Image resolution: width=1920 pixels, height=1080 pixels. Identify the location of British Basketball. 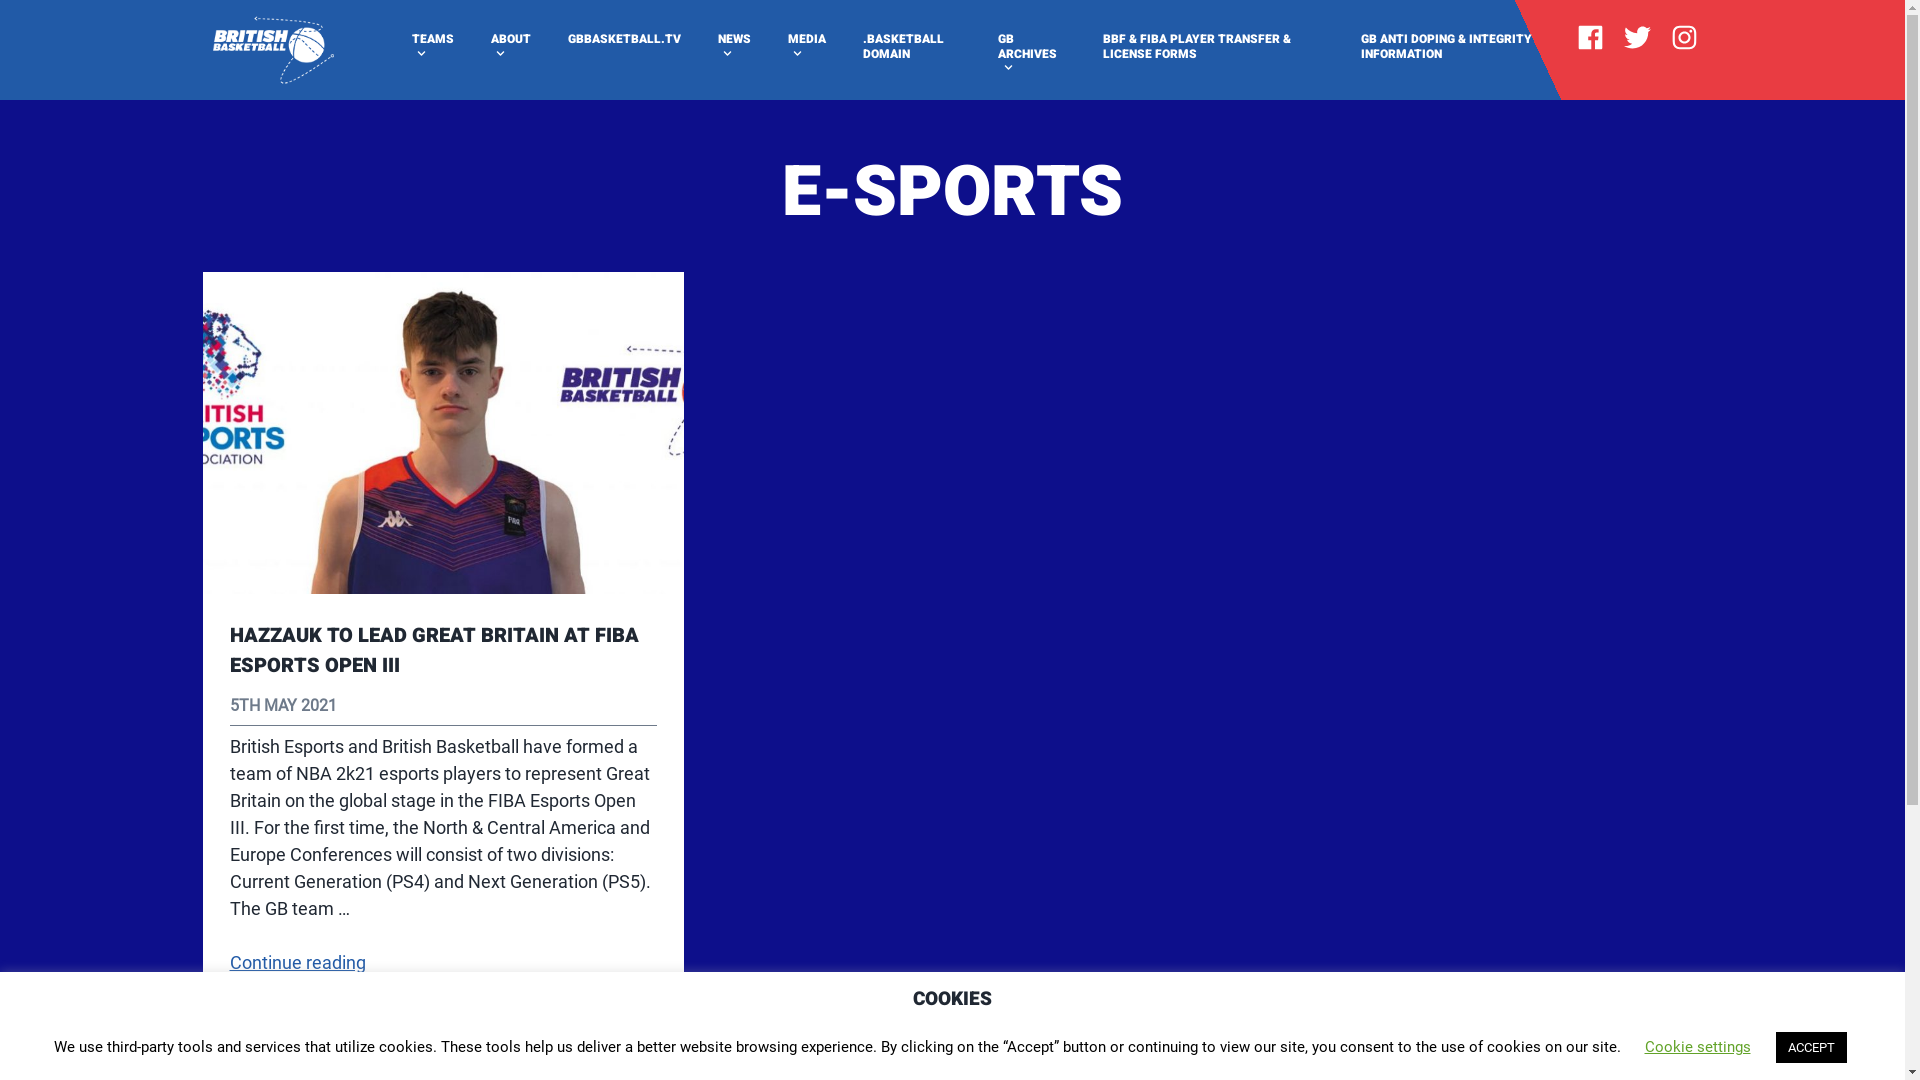
(284, 104).